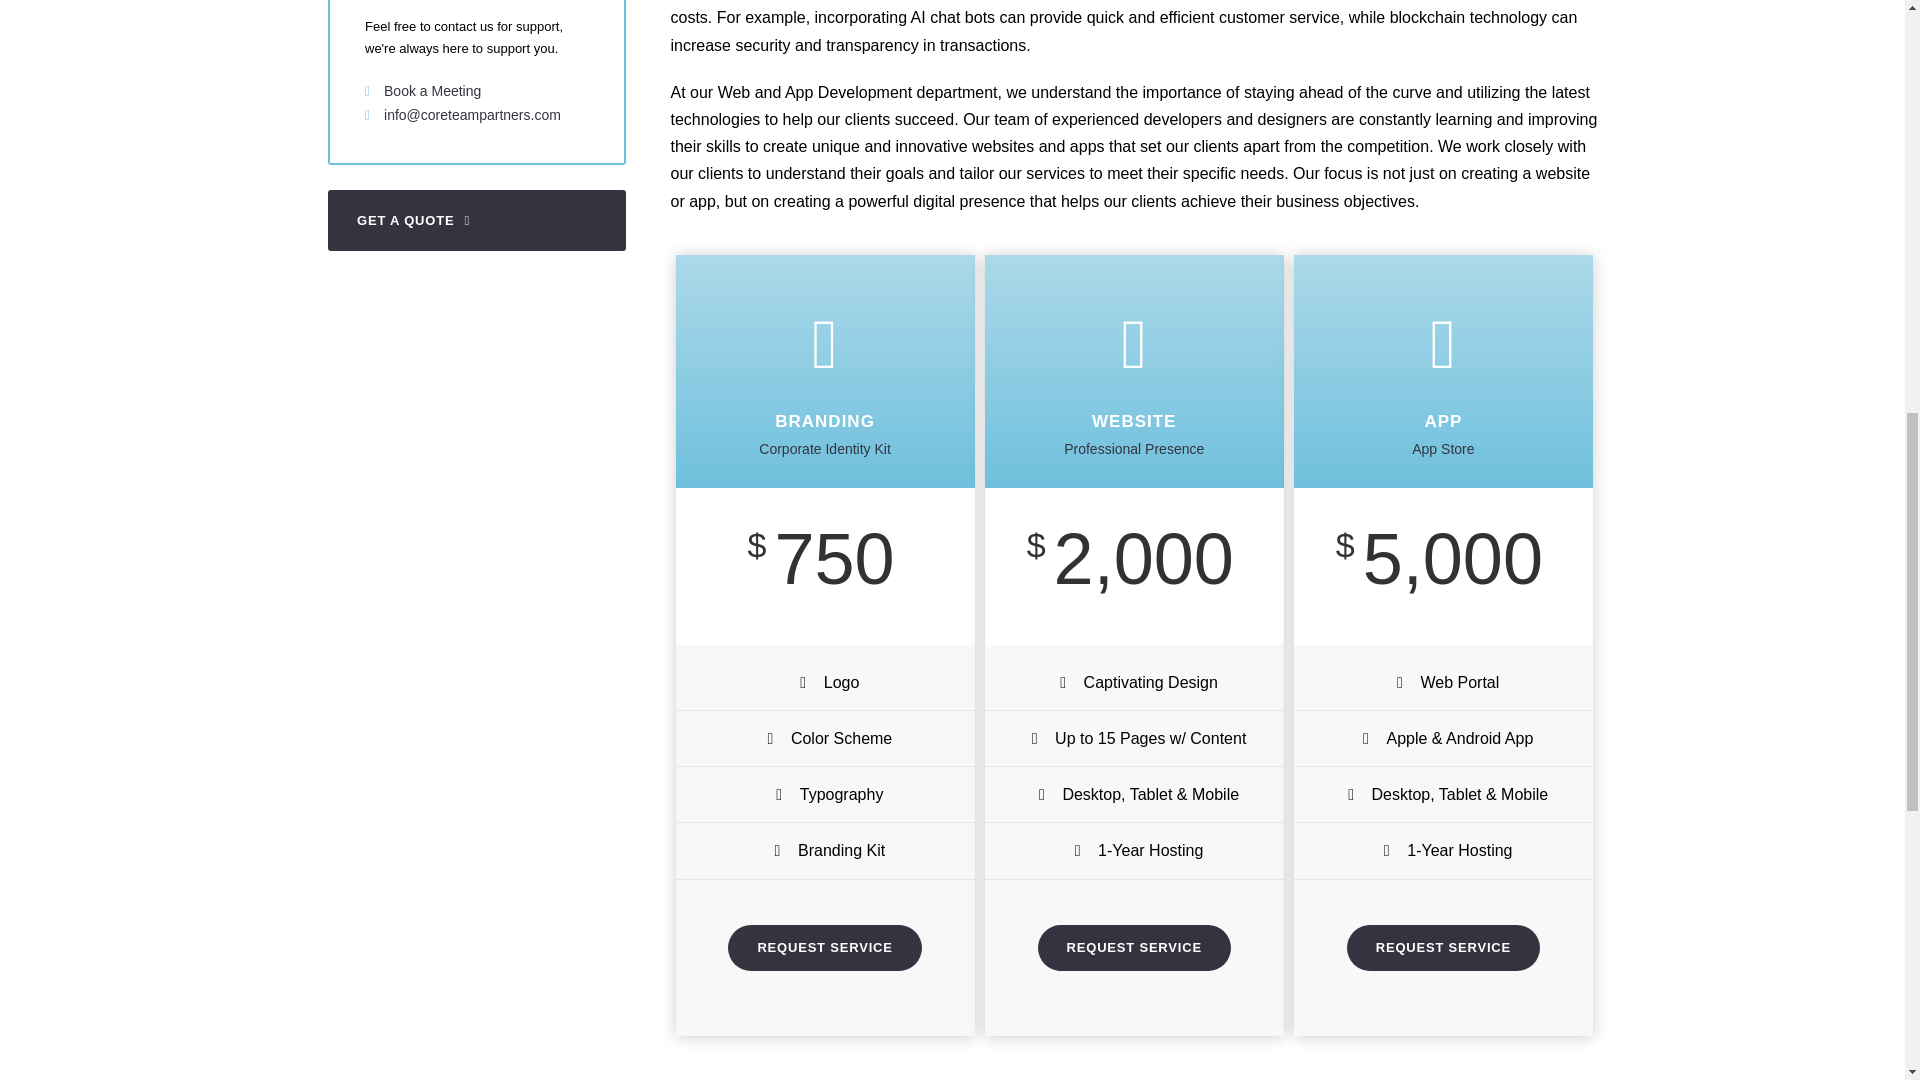 The height and width of the screenshot is (1080, 1920). What do you see at coordinates (1443, 947) in the screenshot?
I see `REQUEST SERVICE` at bounding box center [1443, 947].